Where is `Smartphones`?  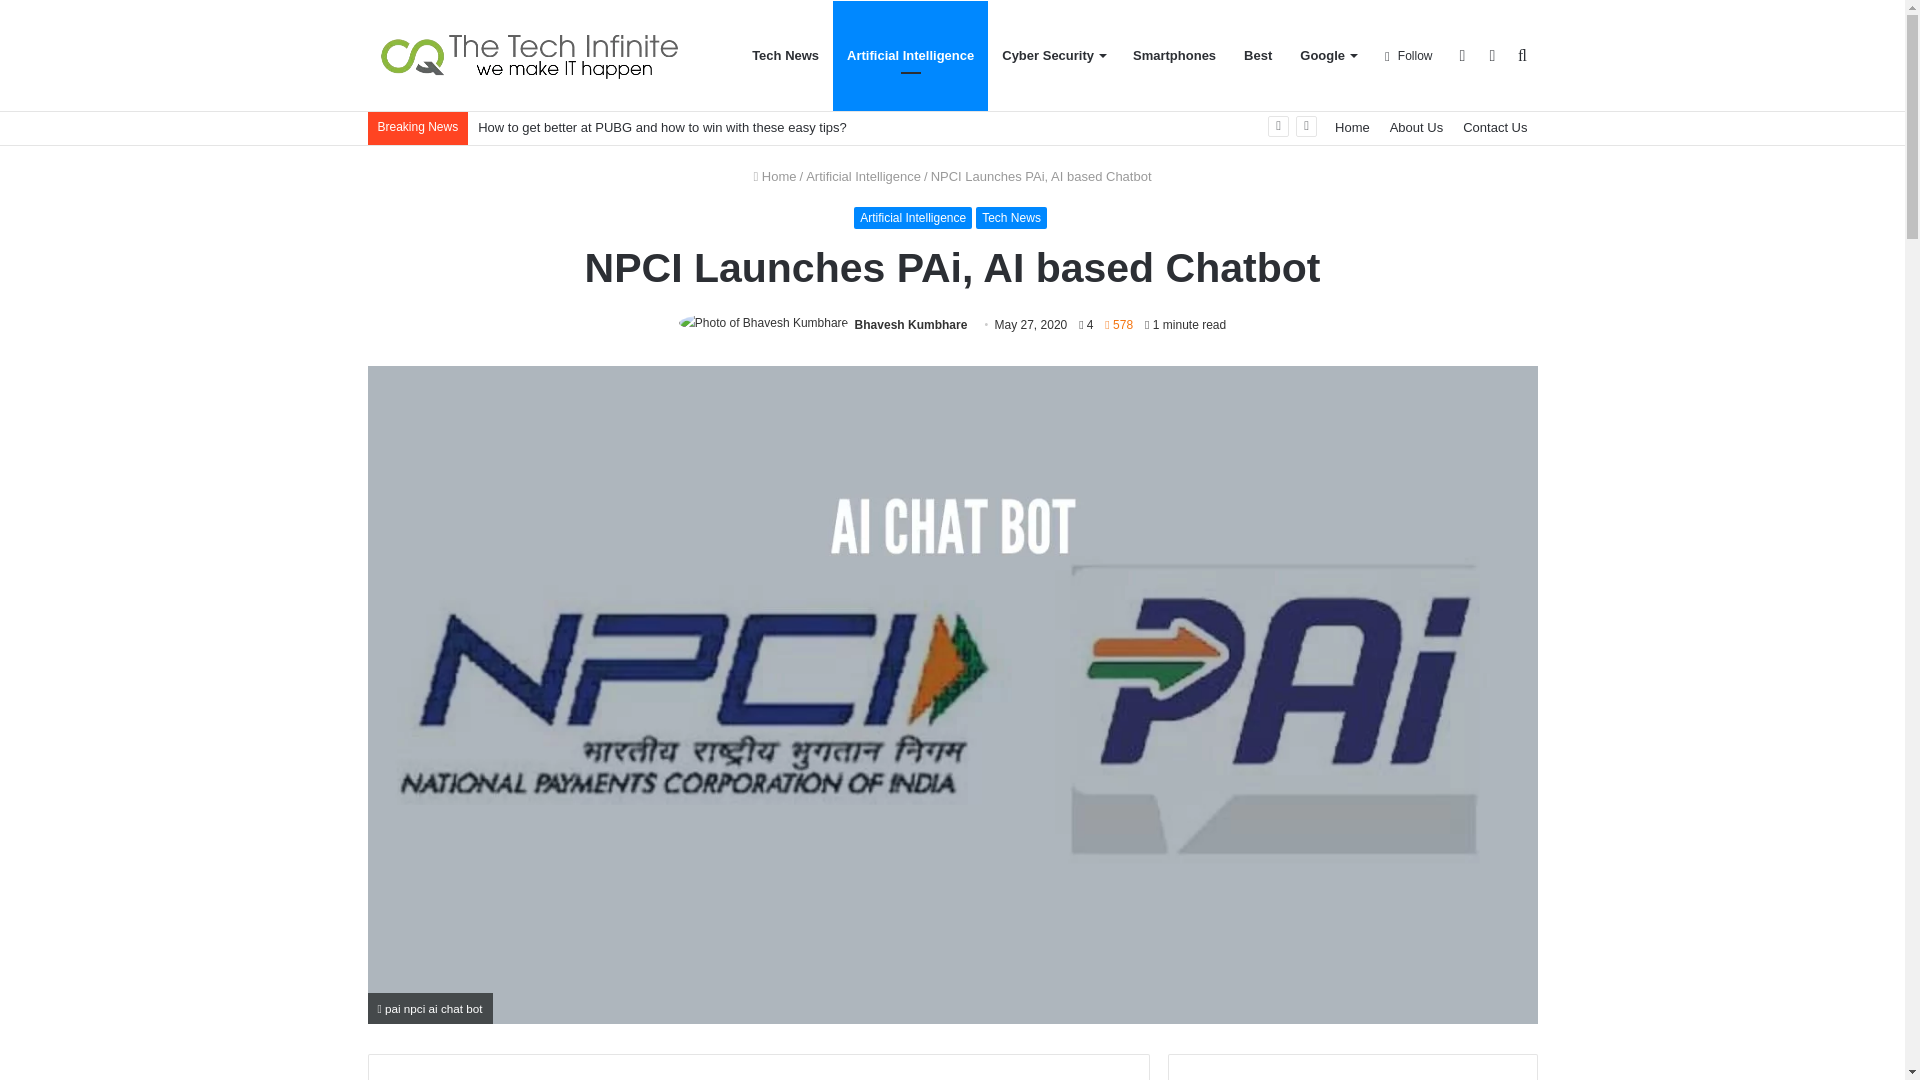 Smartphones is located at coordinates (1174, 56).